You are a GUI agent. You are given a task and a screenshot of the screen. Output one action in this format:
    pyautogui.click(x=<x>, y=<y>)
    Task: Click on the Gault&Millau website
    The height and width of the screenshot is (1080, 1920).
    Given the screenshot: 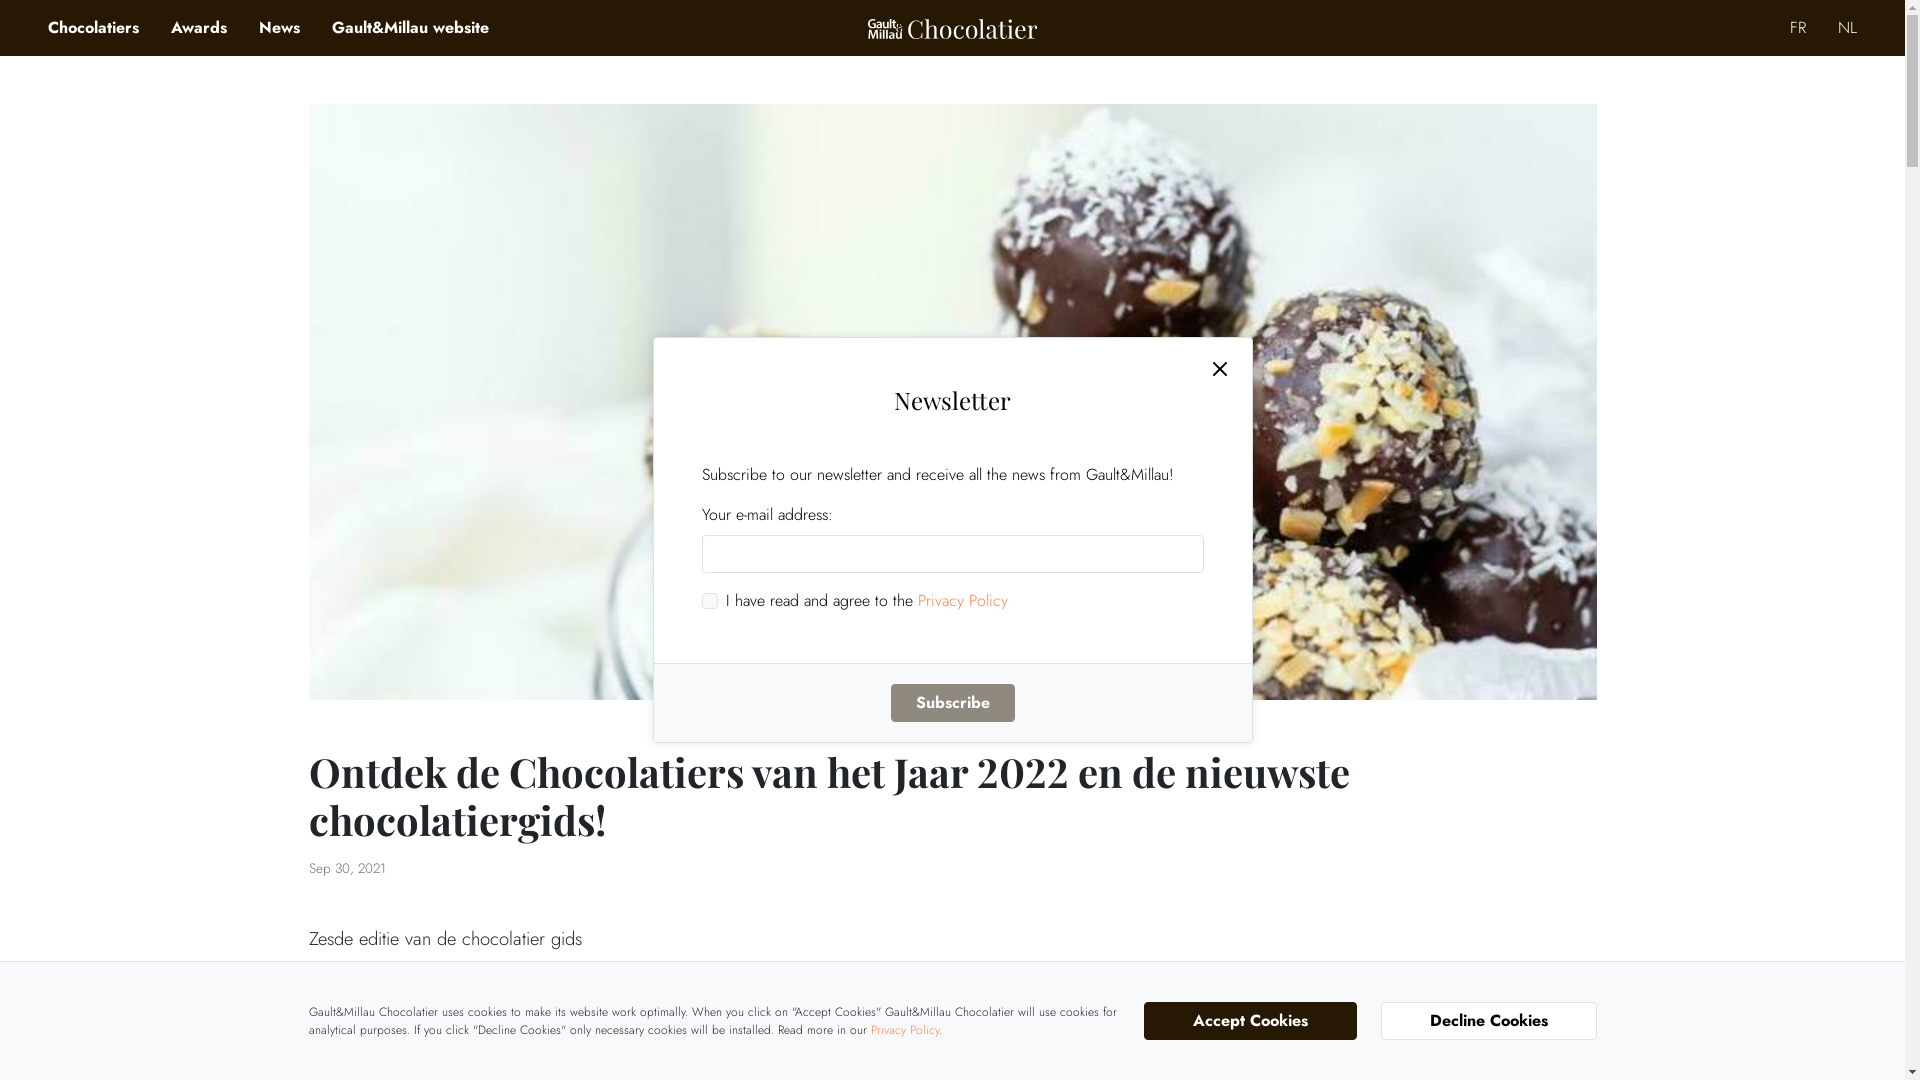 What is the action you would take?
    pyautogui.click(x=410, y=28)
    